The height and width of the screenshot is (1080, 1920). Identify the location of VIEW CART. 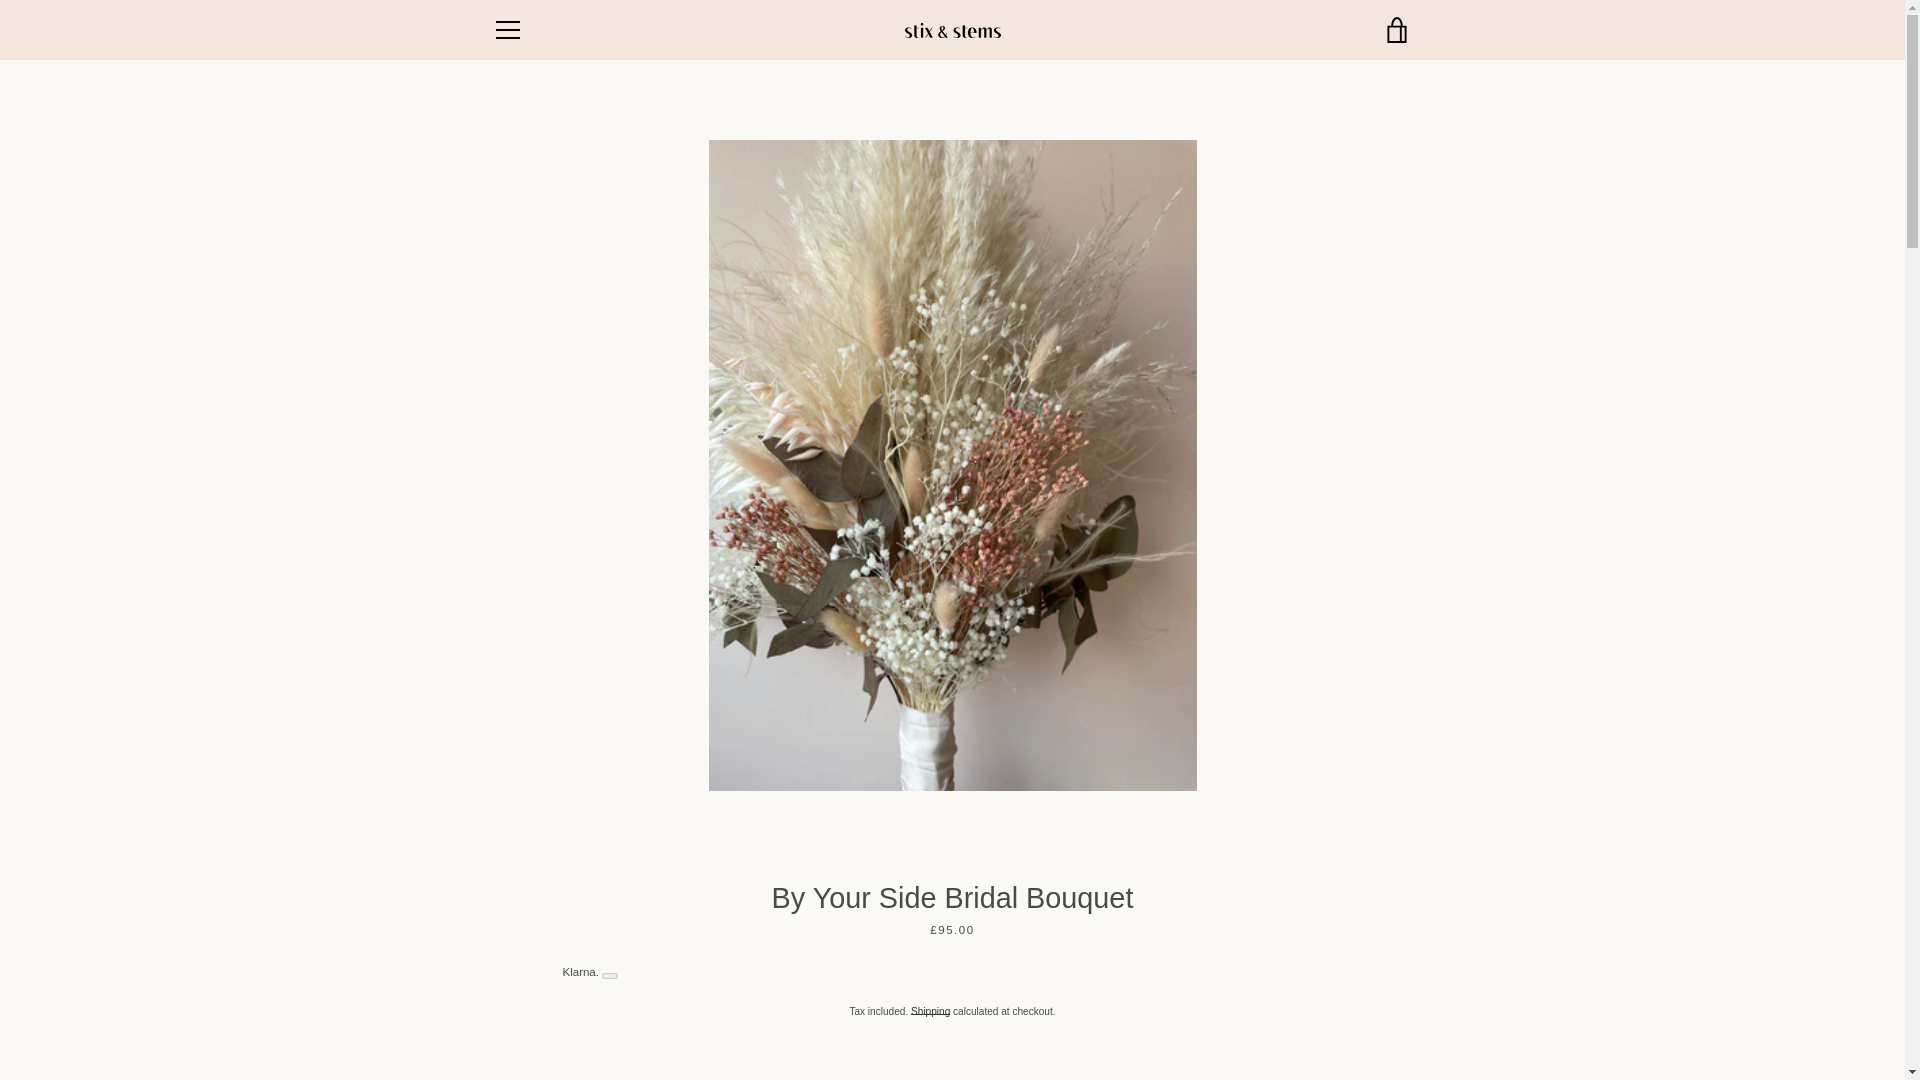
(1397, 30).